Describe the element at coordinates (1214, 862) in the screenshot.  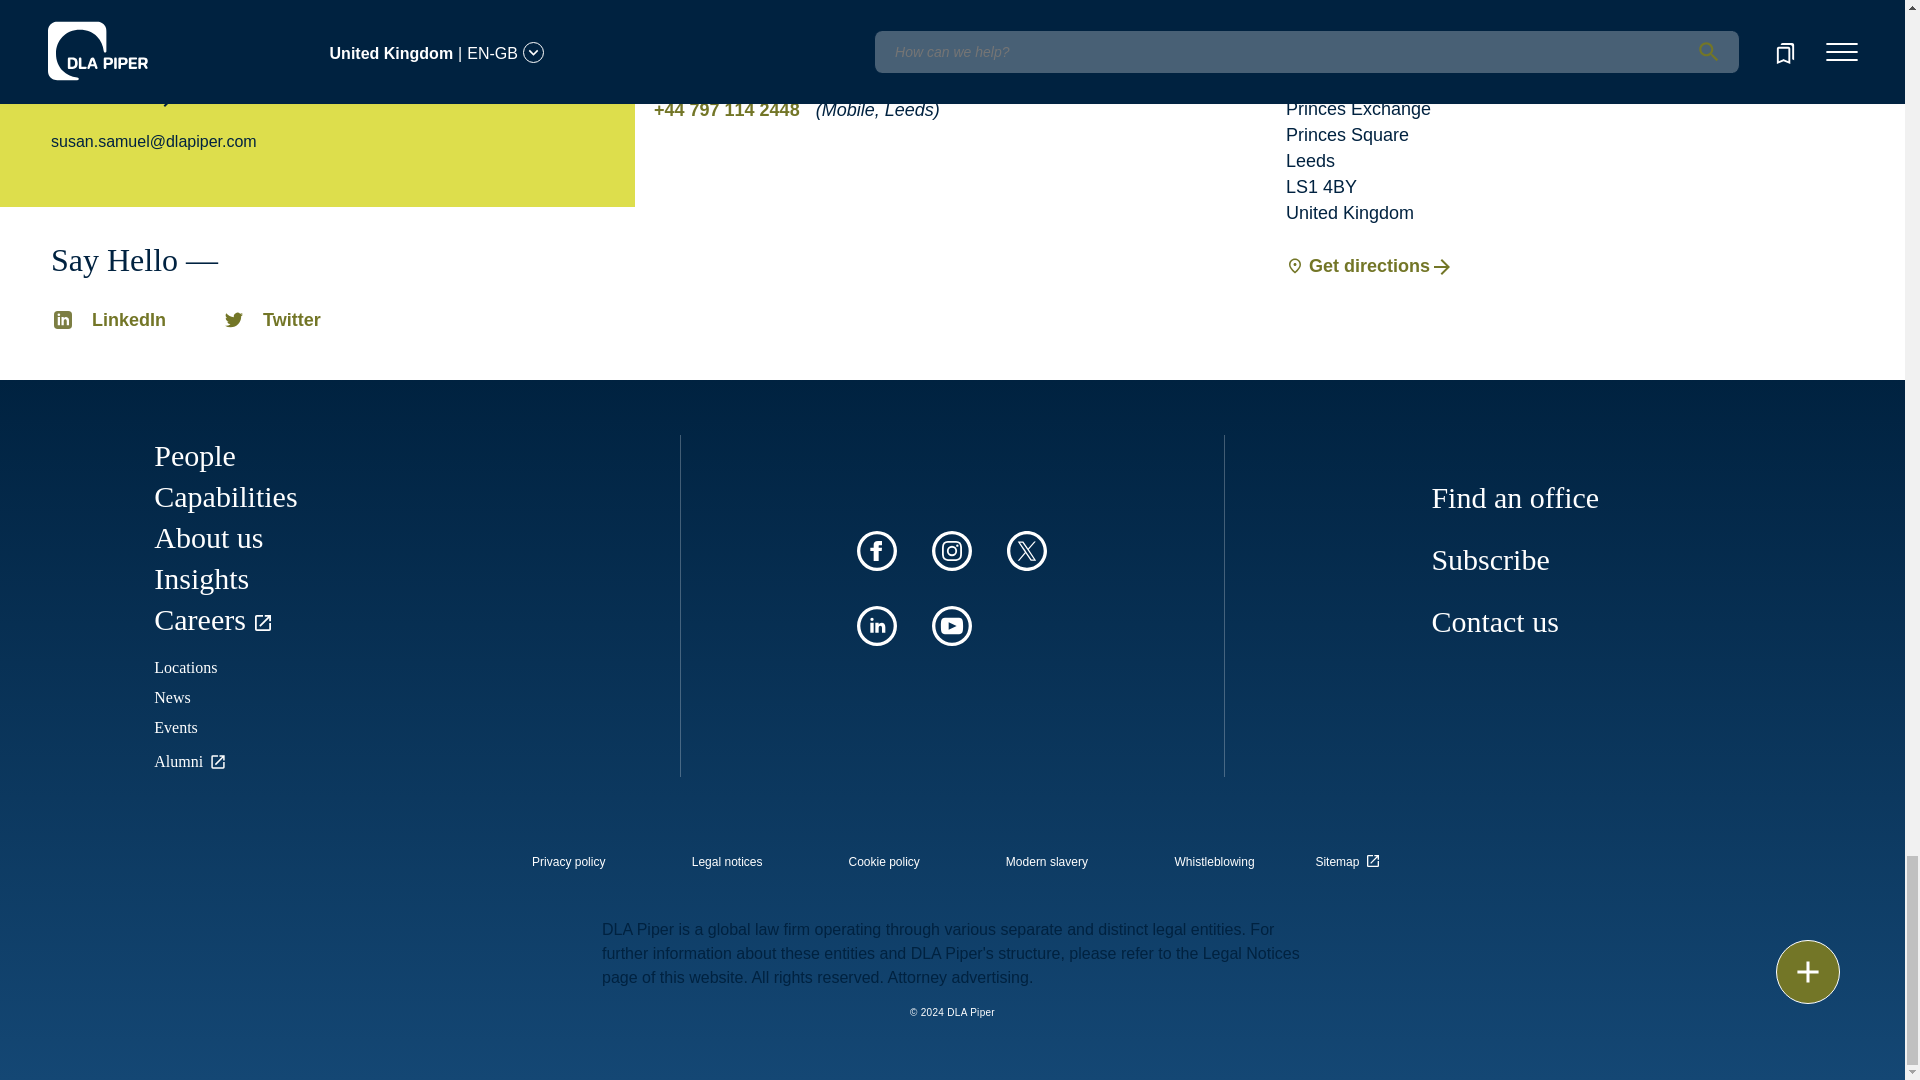
I see `internal` at that location.